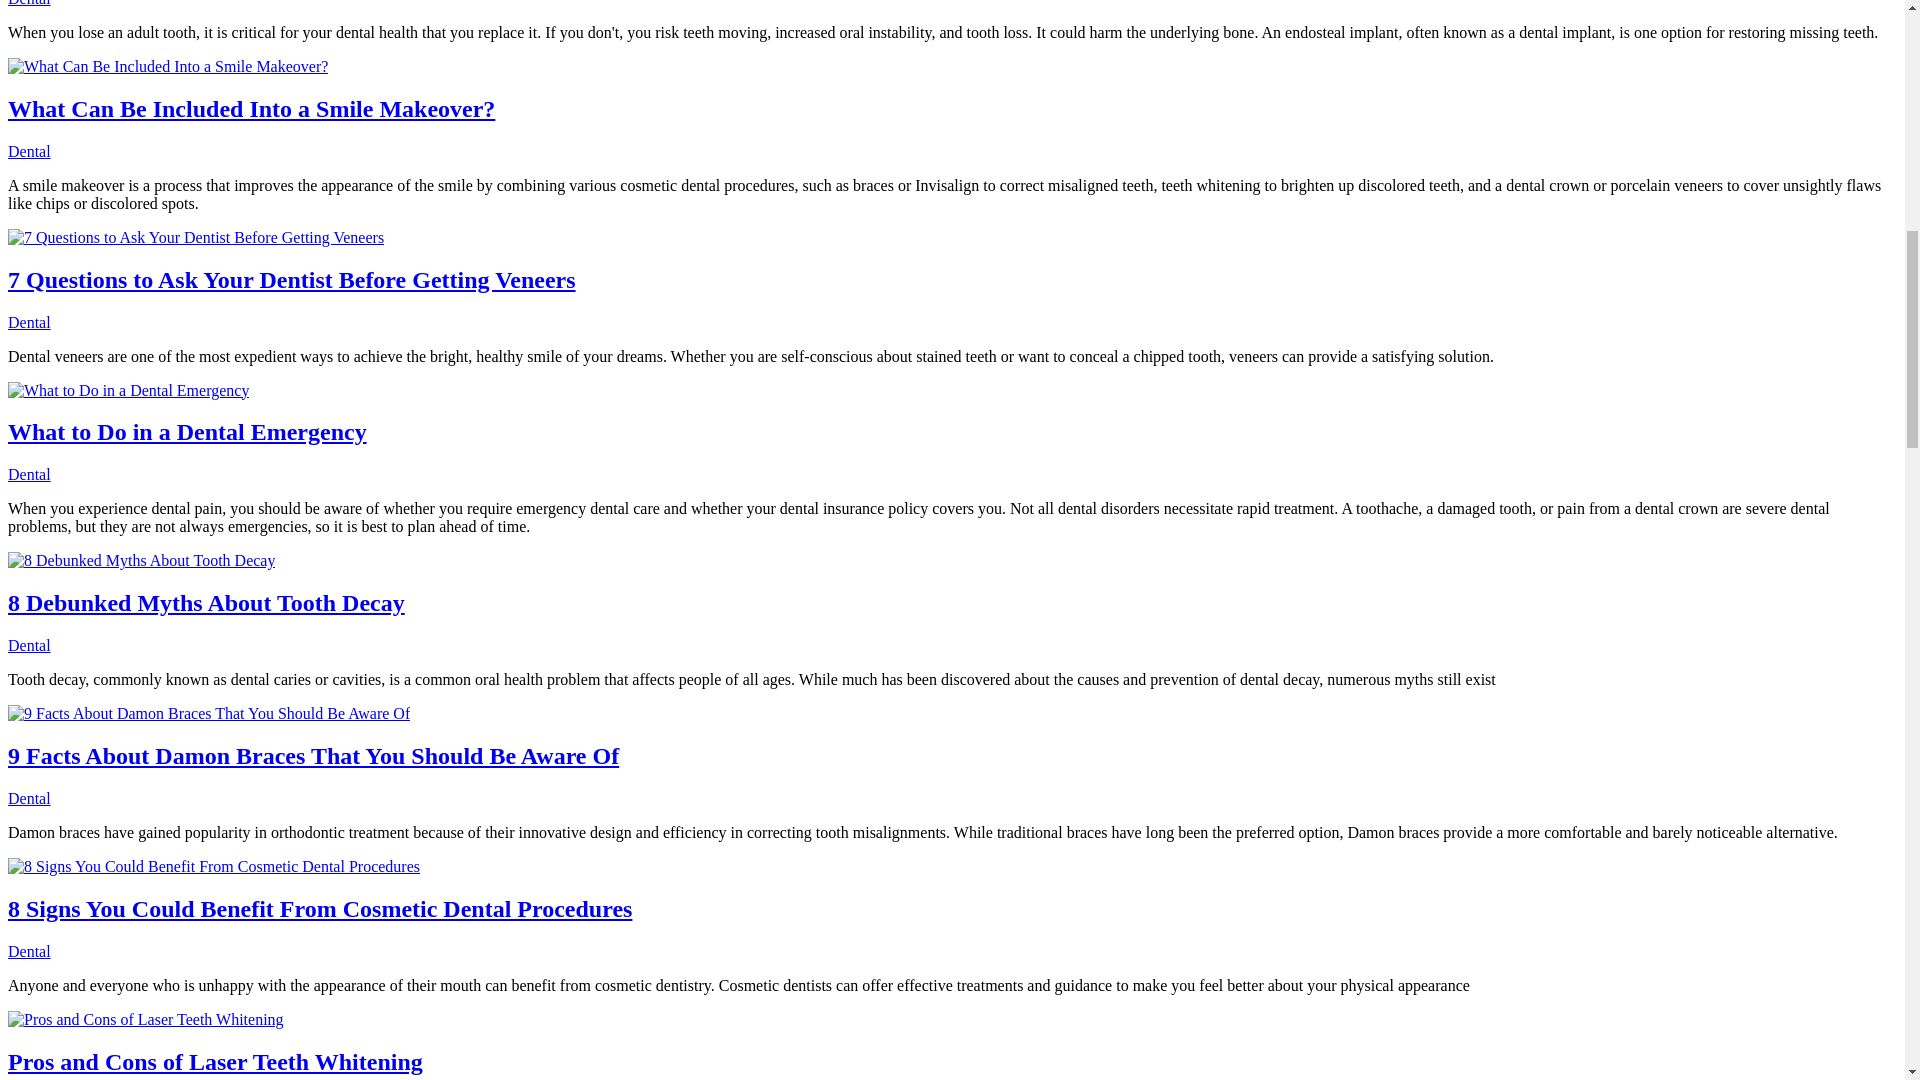 This screenshot has height=1080, width=1920. What do you see at coordinates (214, 866) in the screenshot?
I see `8 Signs You Could Benefit From Cosmetic Dental Procedures` at bounding box center [214, 866].